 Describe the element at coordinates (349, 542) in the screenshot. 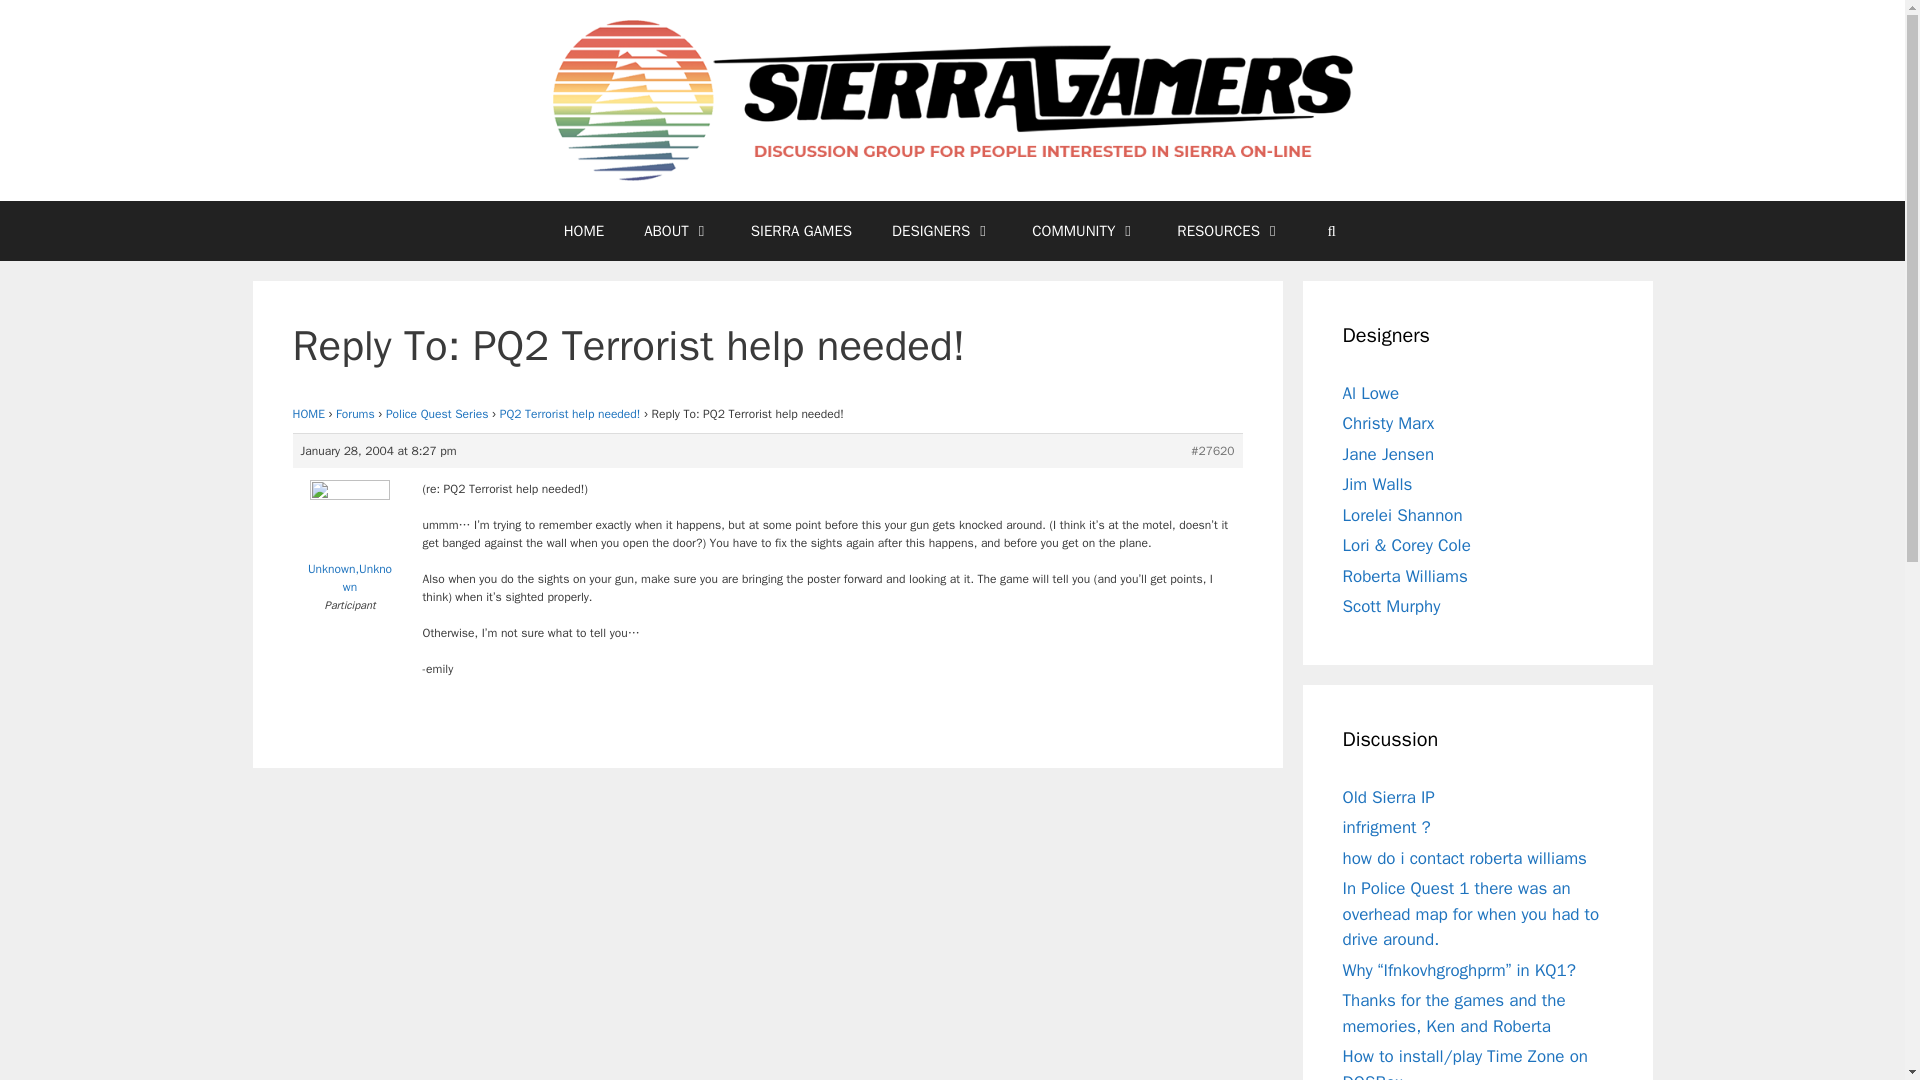

I see `Unknown,Unknown` at that location.